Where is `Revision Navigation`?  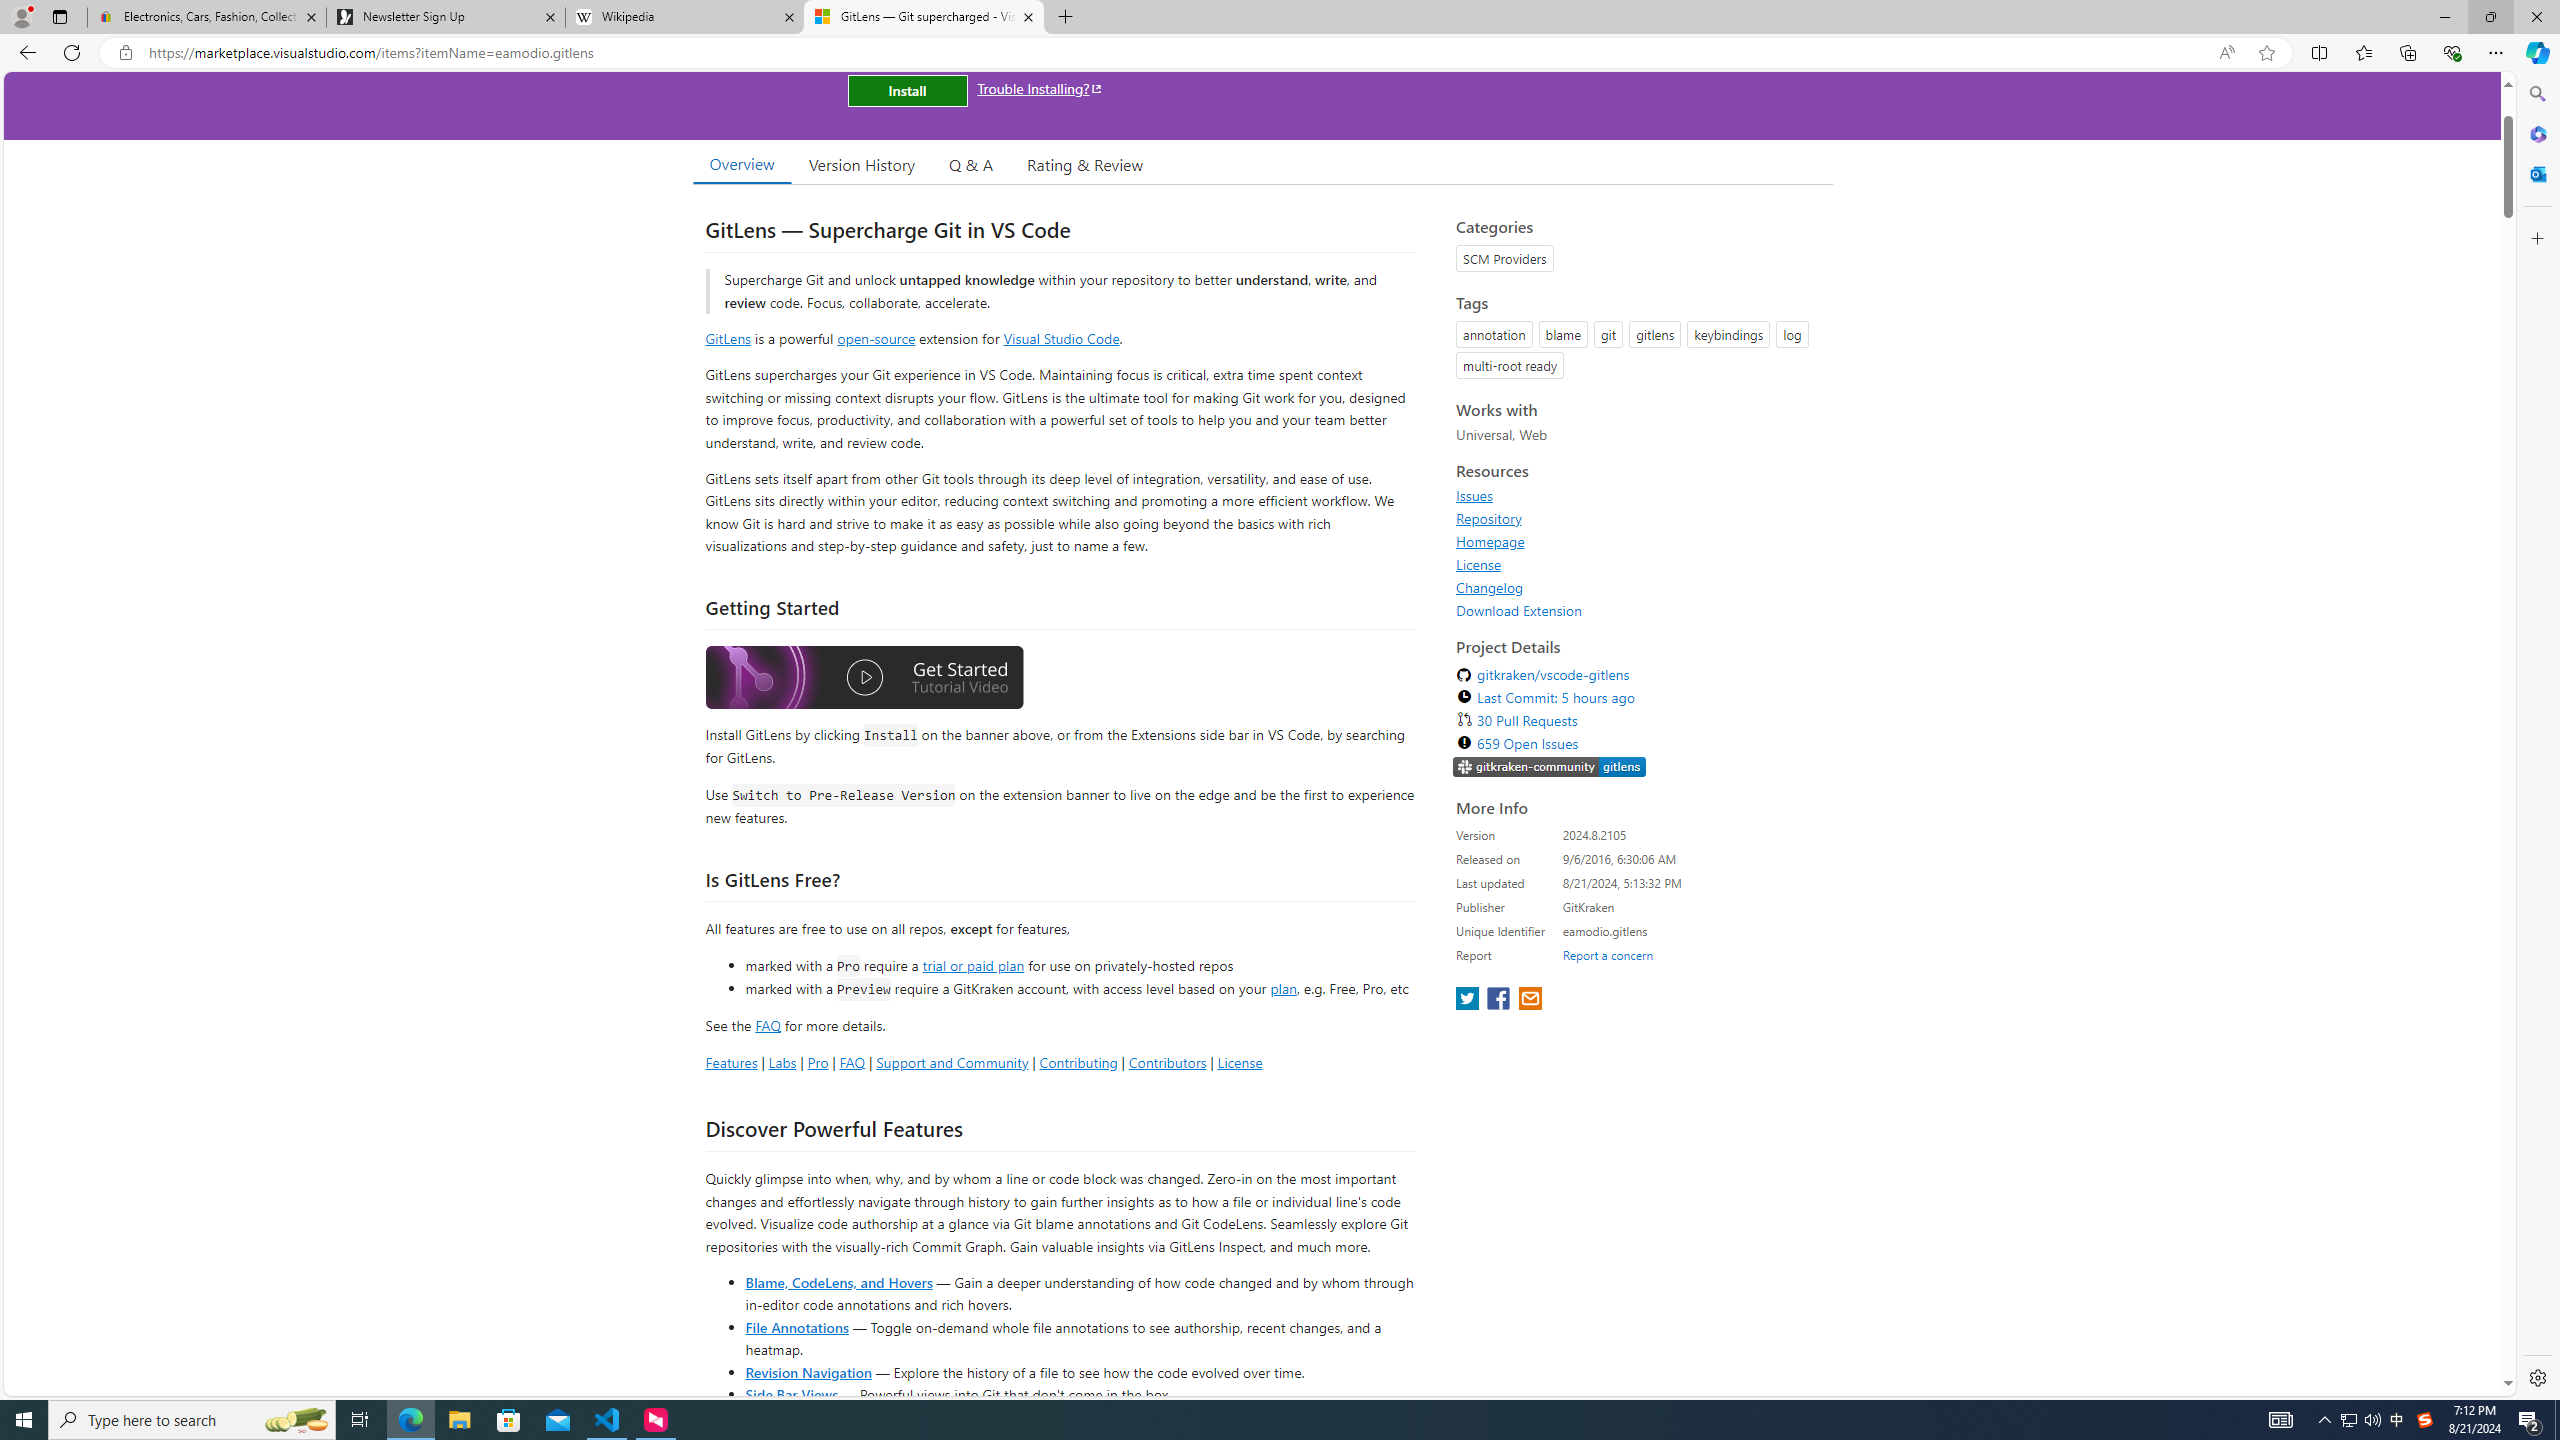 Revision Navigation is located at coordinates (808, 1372).